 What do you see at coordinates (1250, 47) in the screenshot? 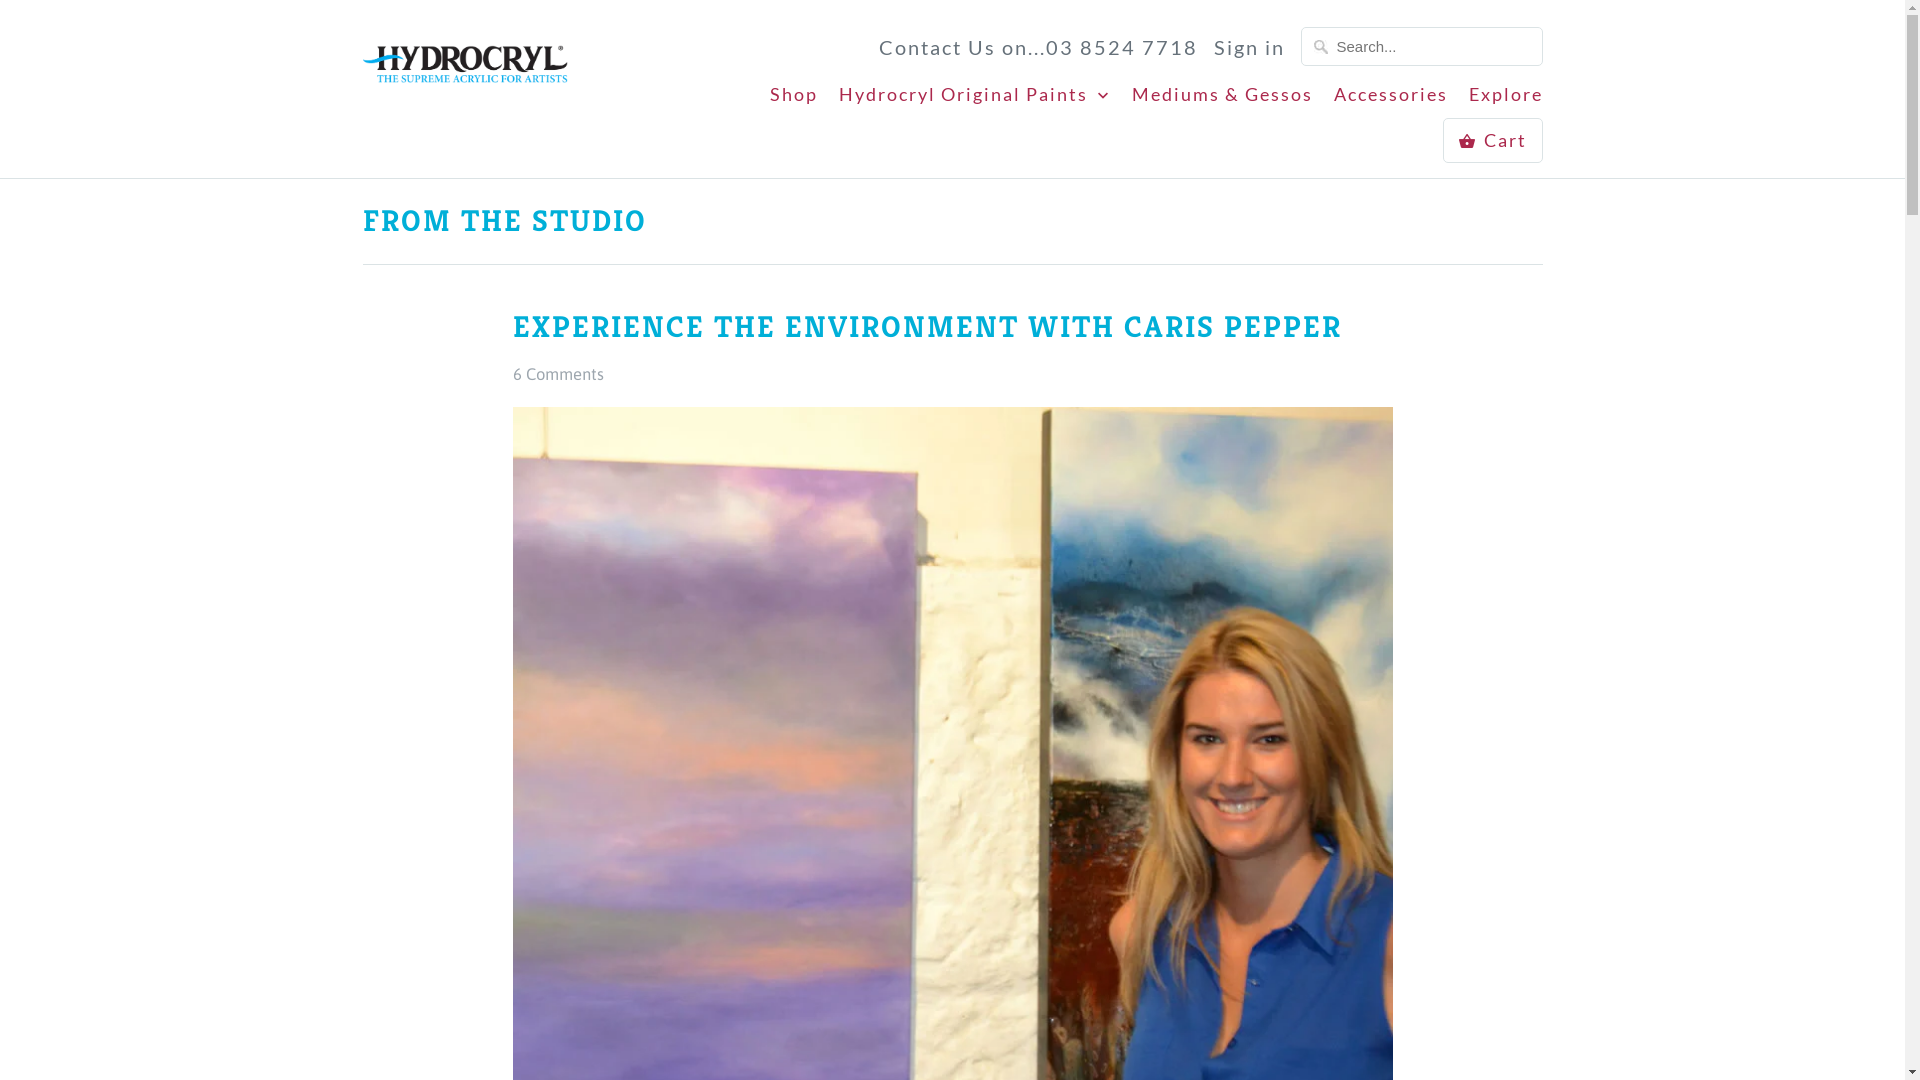
I see `Sign in` at bounding box center [1250, 47].